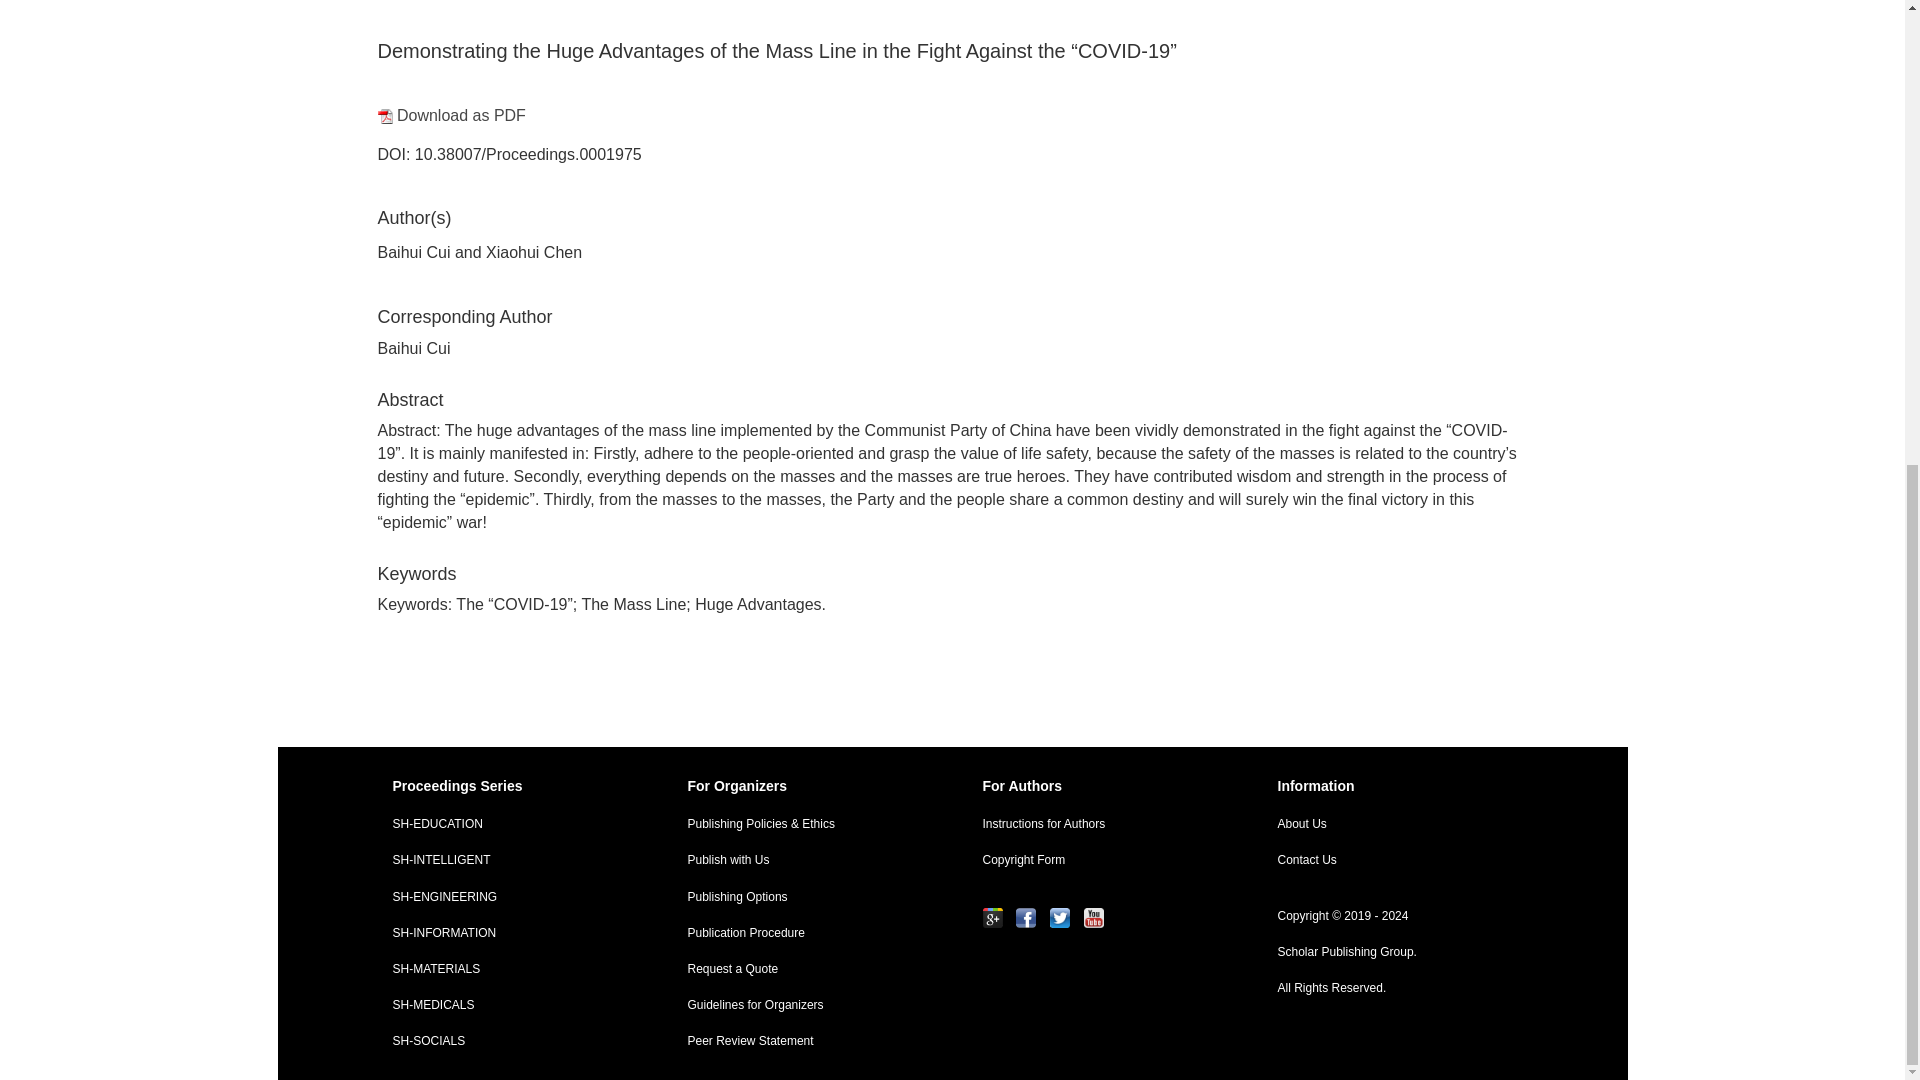 This screenshot has height=1080, width=1920. What do you see at coordinates (1100, 860) in the screenshot?
I see `Copyright Form` at bounding box center [1100, 860].